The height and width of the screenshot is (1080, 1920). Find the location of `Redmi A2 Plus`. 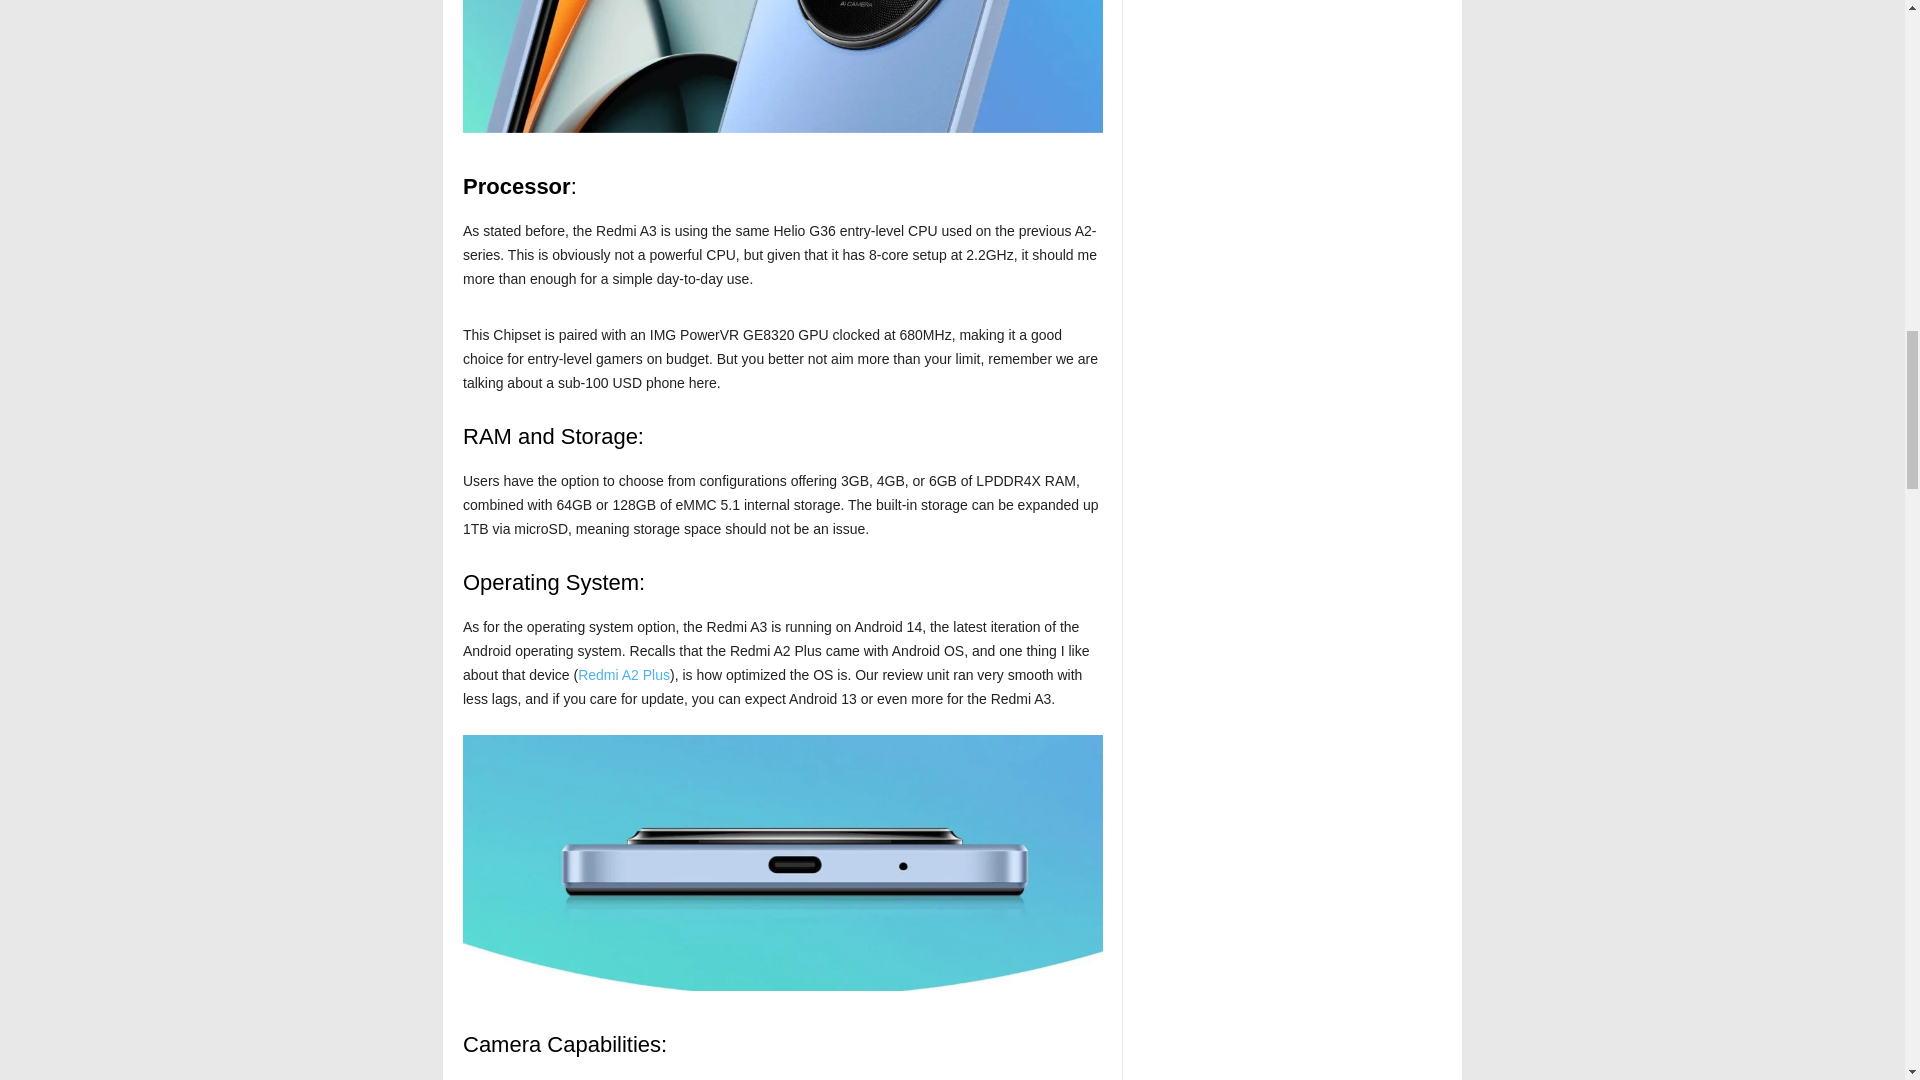

Redmi A2 Plus is located at coordinates (624, 674).